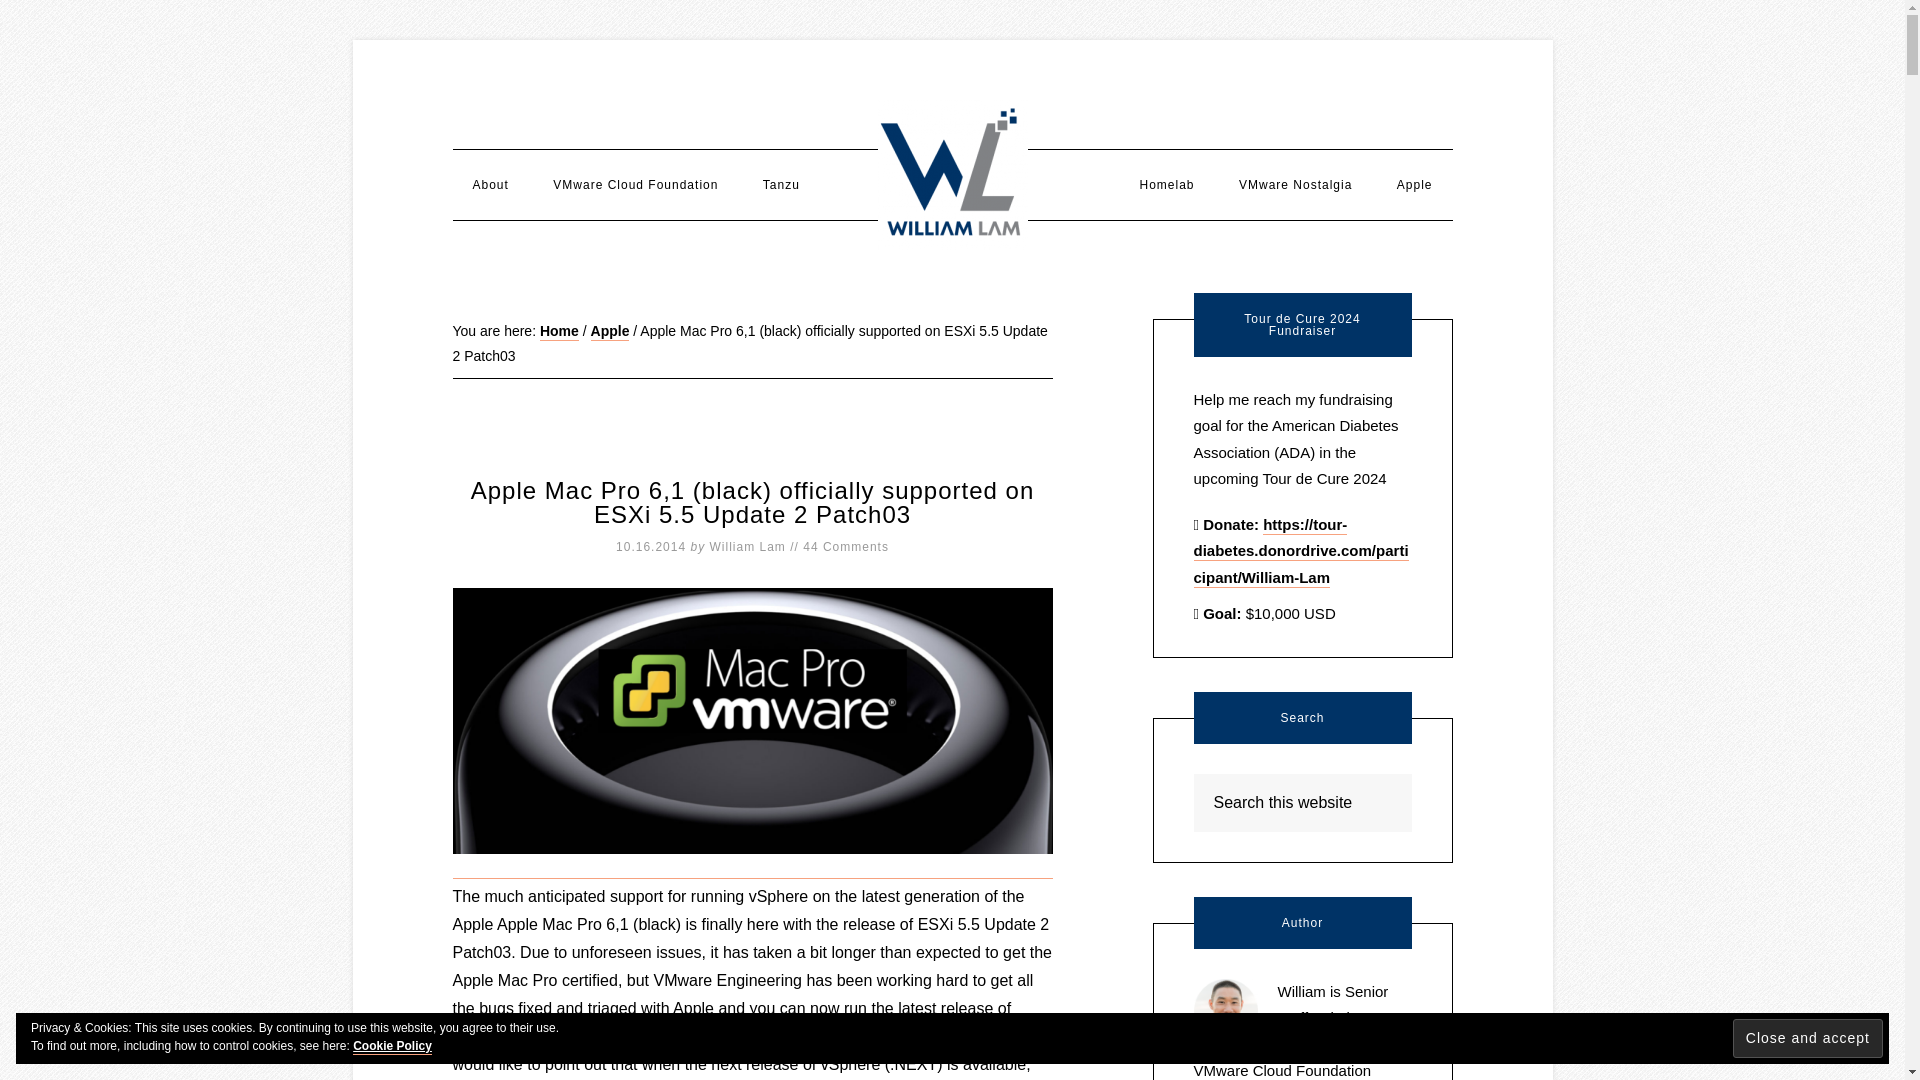 The width and height of the screenshot is (1920, 1080). Describe the element at coordinates (1414, 185) in the screenshot. I see `Apple` at that location.